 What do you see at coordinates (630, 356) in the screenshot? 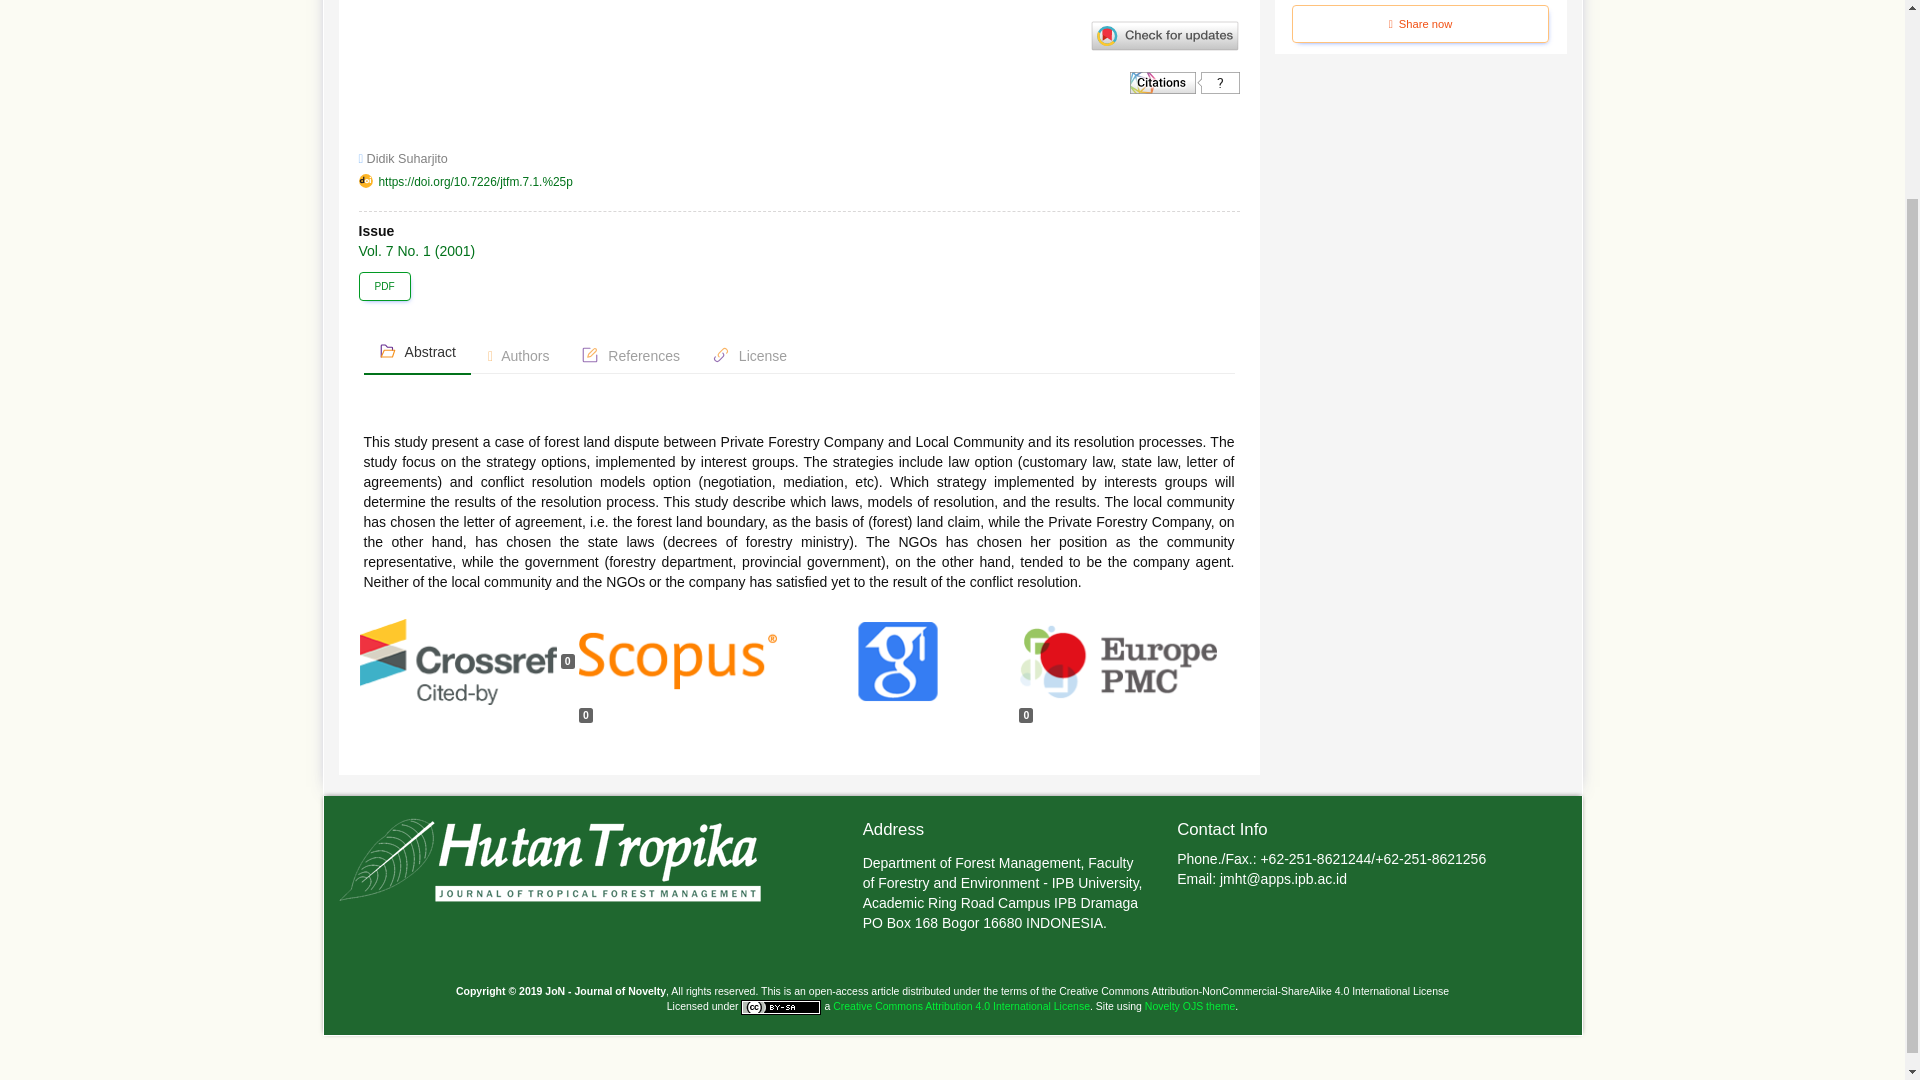
I see `References` at bounding box center [630, 356].